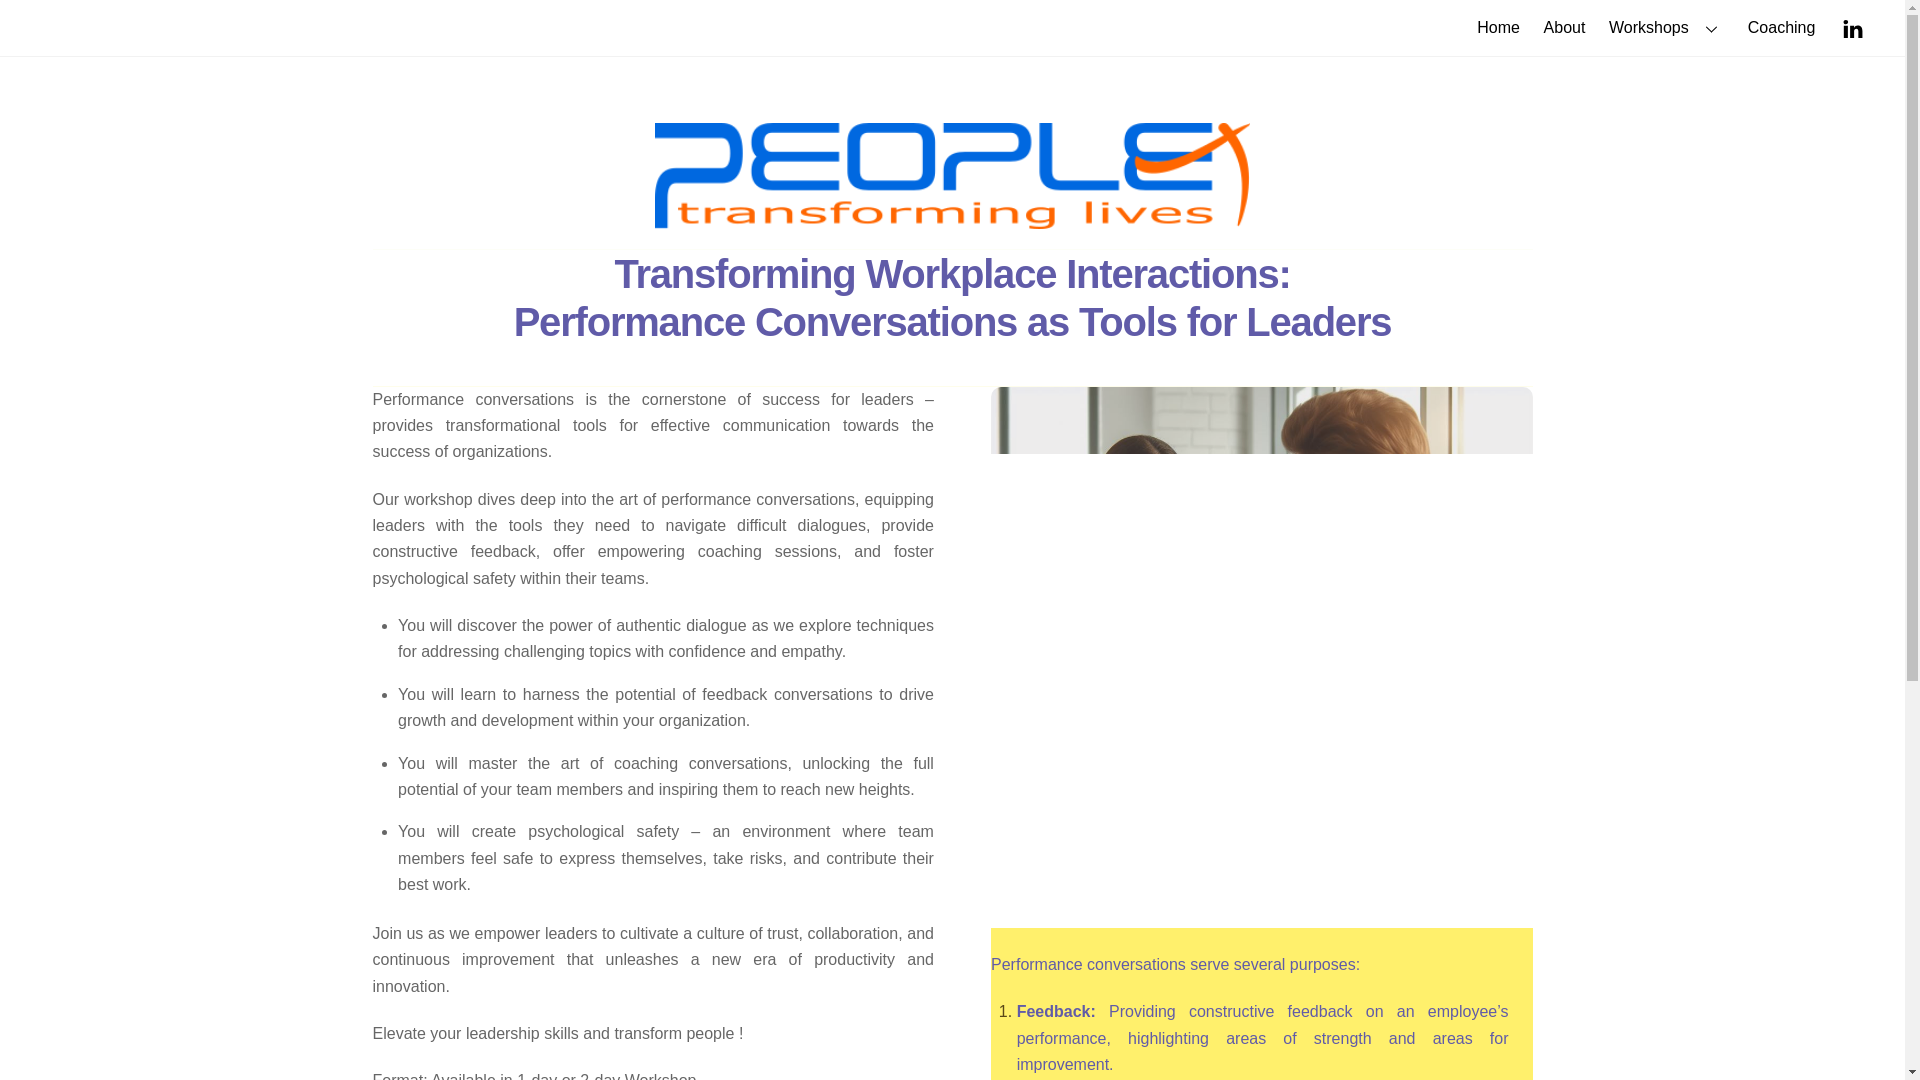 This screenshot has height=1080, width=1920. I want to click on Performance Conversations, so click(952, 175).